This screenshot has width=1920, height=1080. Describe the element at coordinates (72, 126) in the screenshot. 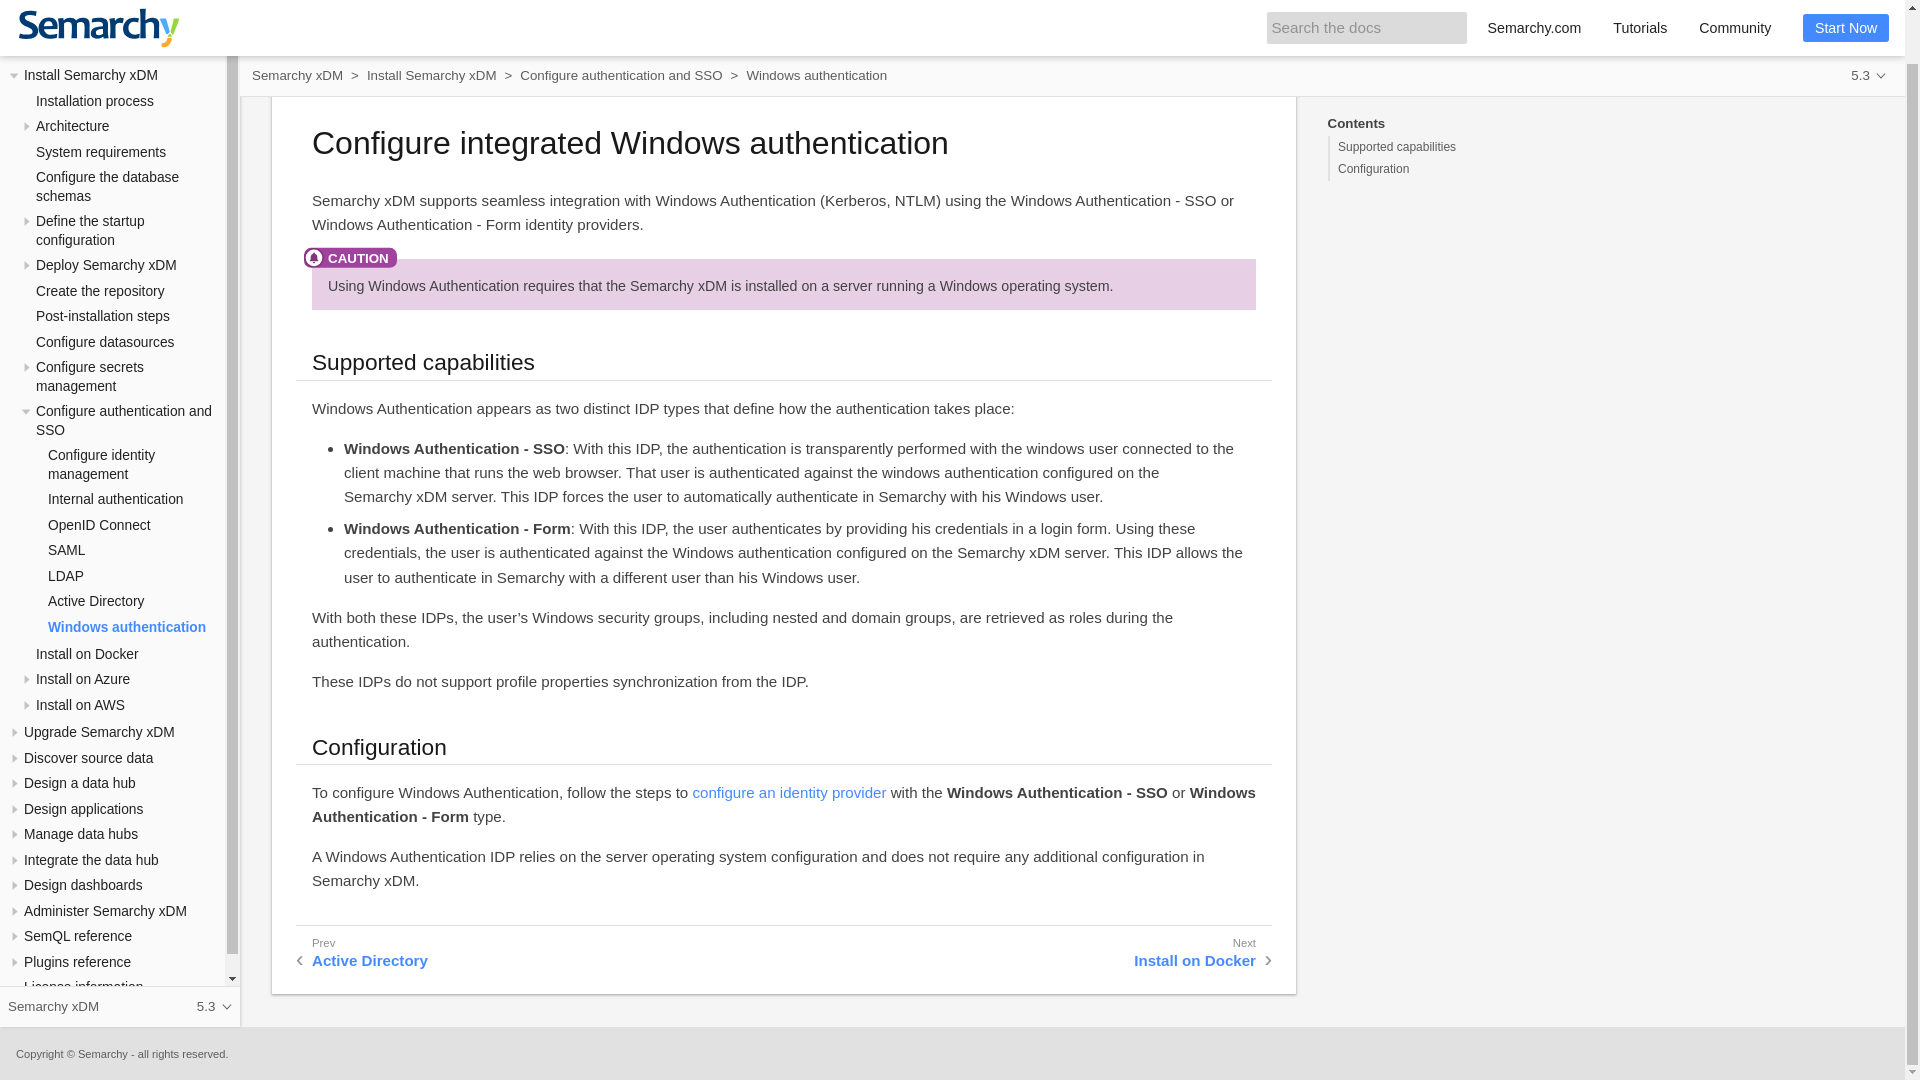

I see `Architecture` at that location.